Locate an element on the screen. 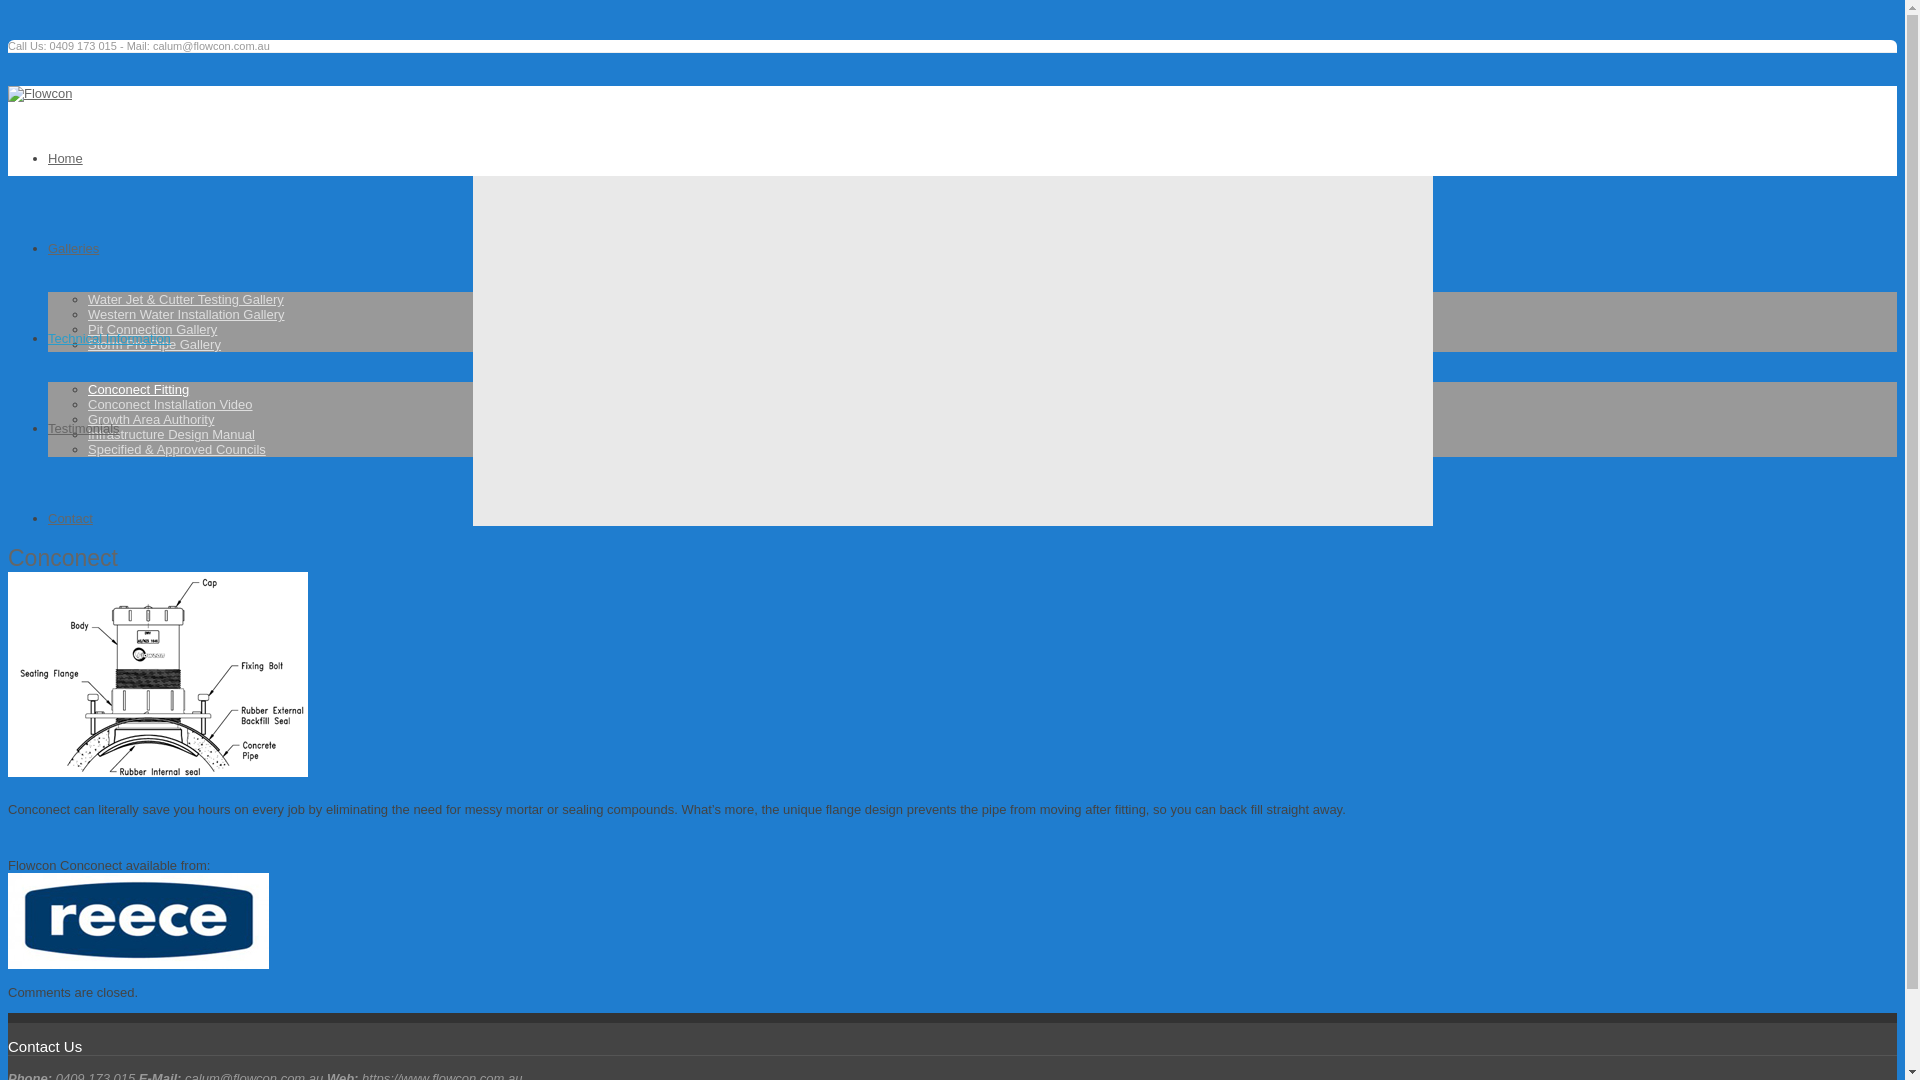  Technical Information is located at coordinates (110, 338).